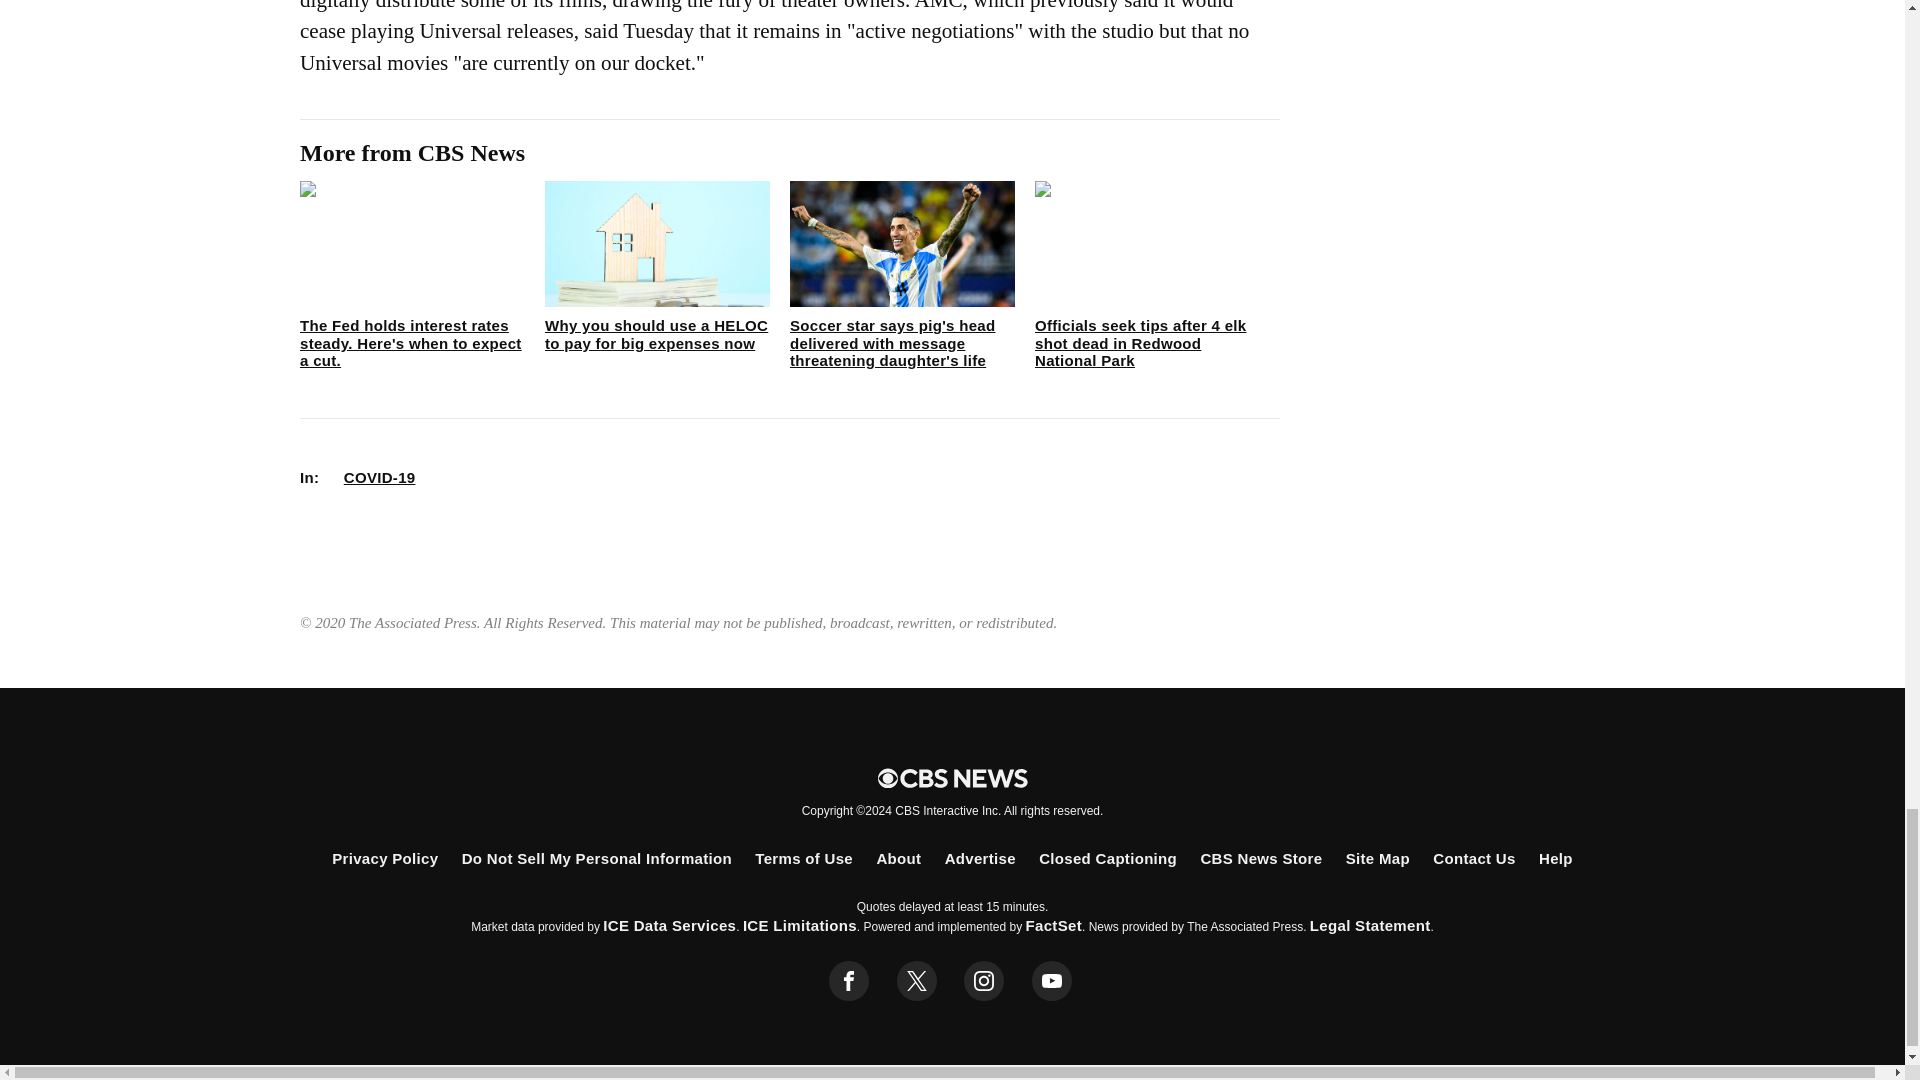  Describe the element at coordinates (1052, 981) in the screenshot. I see `youtube` at that location.